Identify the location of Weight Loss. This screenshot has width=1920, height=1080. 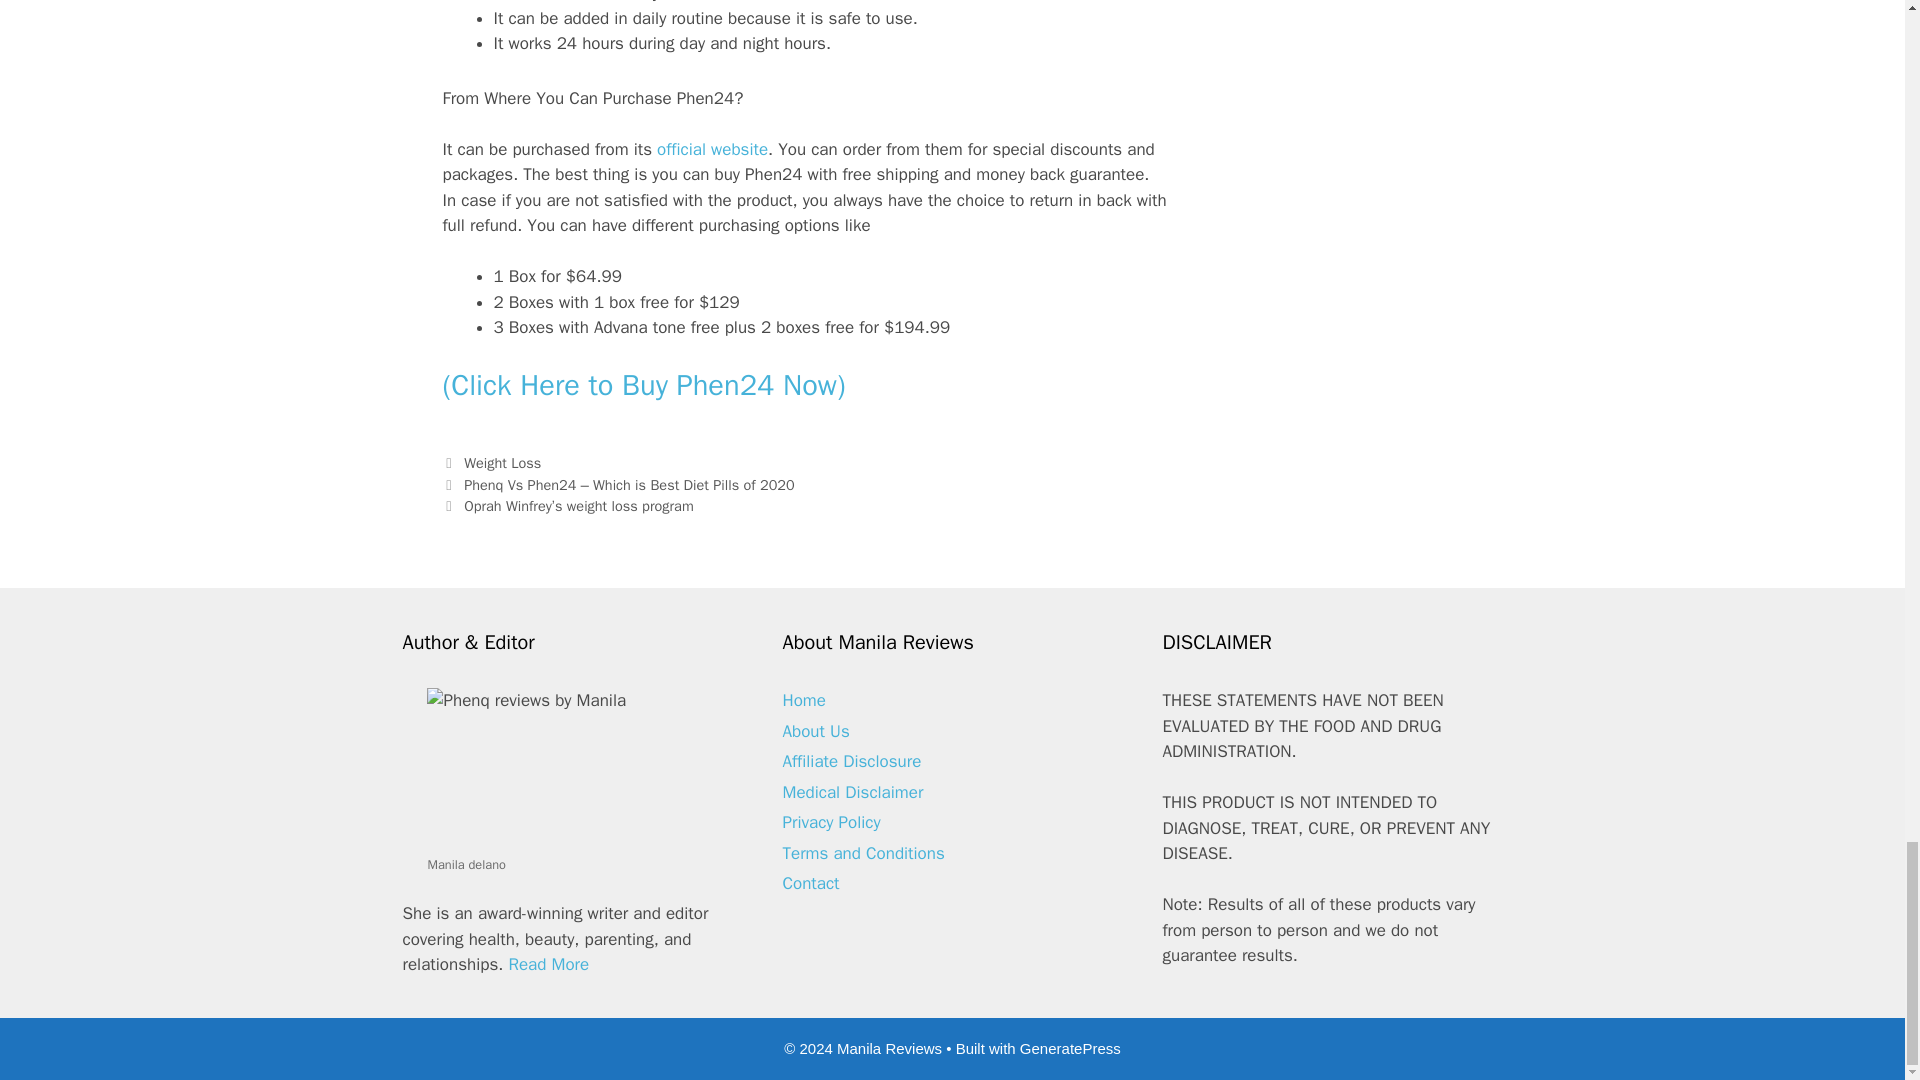
(502, 462).